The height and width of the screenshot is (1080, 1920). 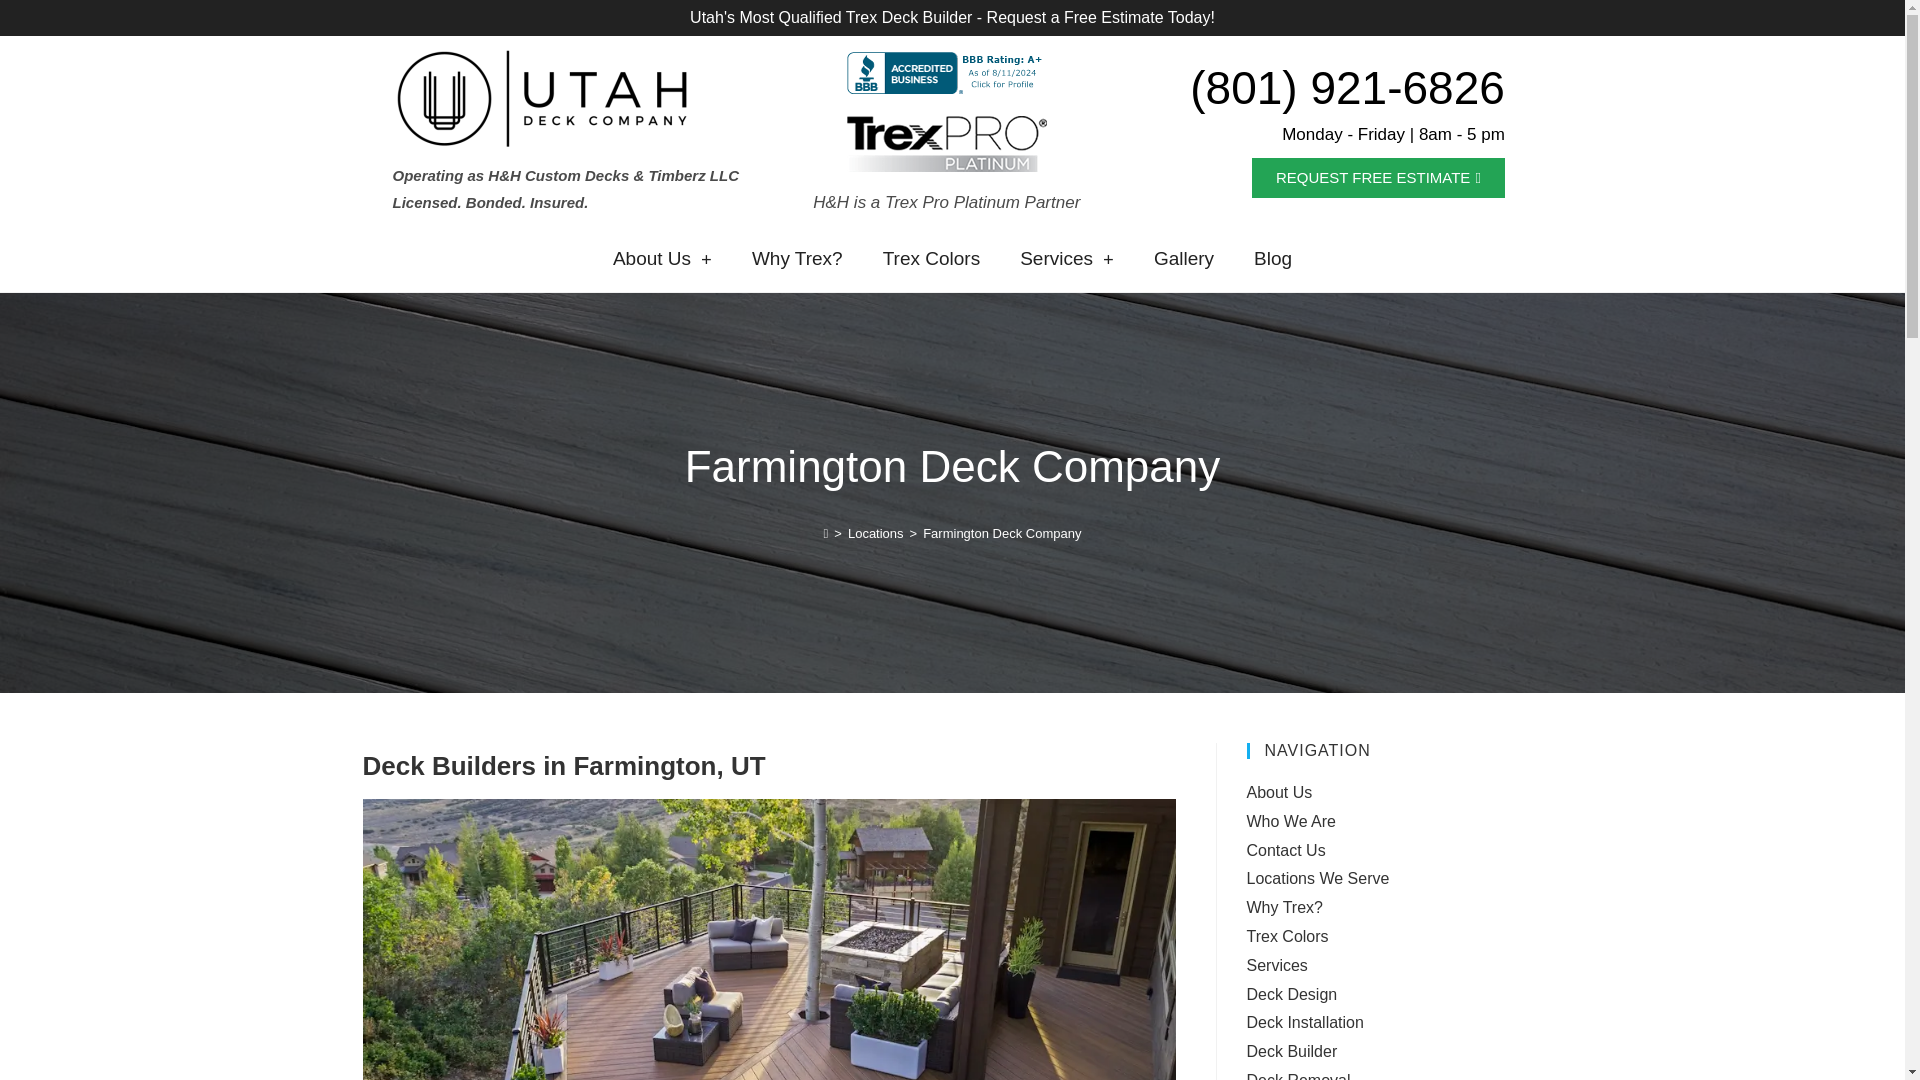 What do you see at coordinates (662, 258) in the screenshot?
I see `About Us` at bounding box center [662, 258].